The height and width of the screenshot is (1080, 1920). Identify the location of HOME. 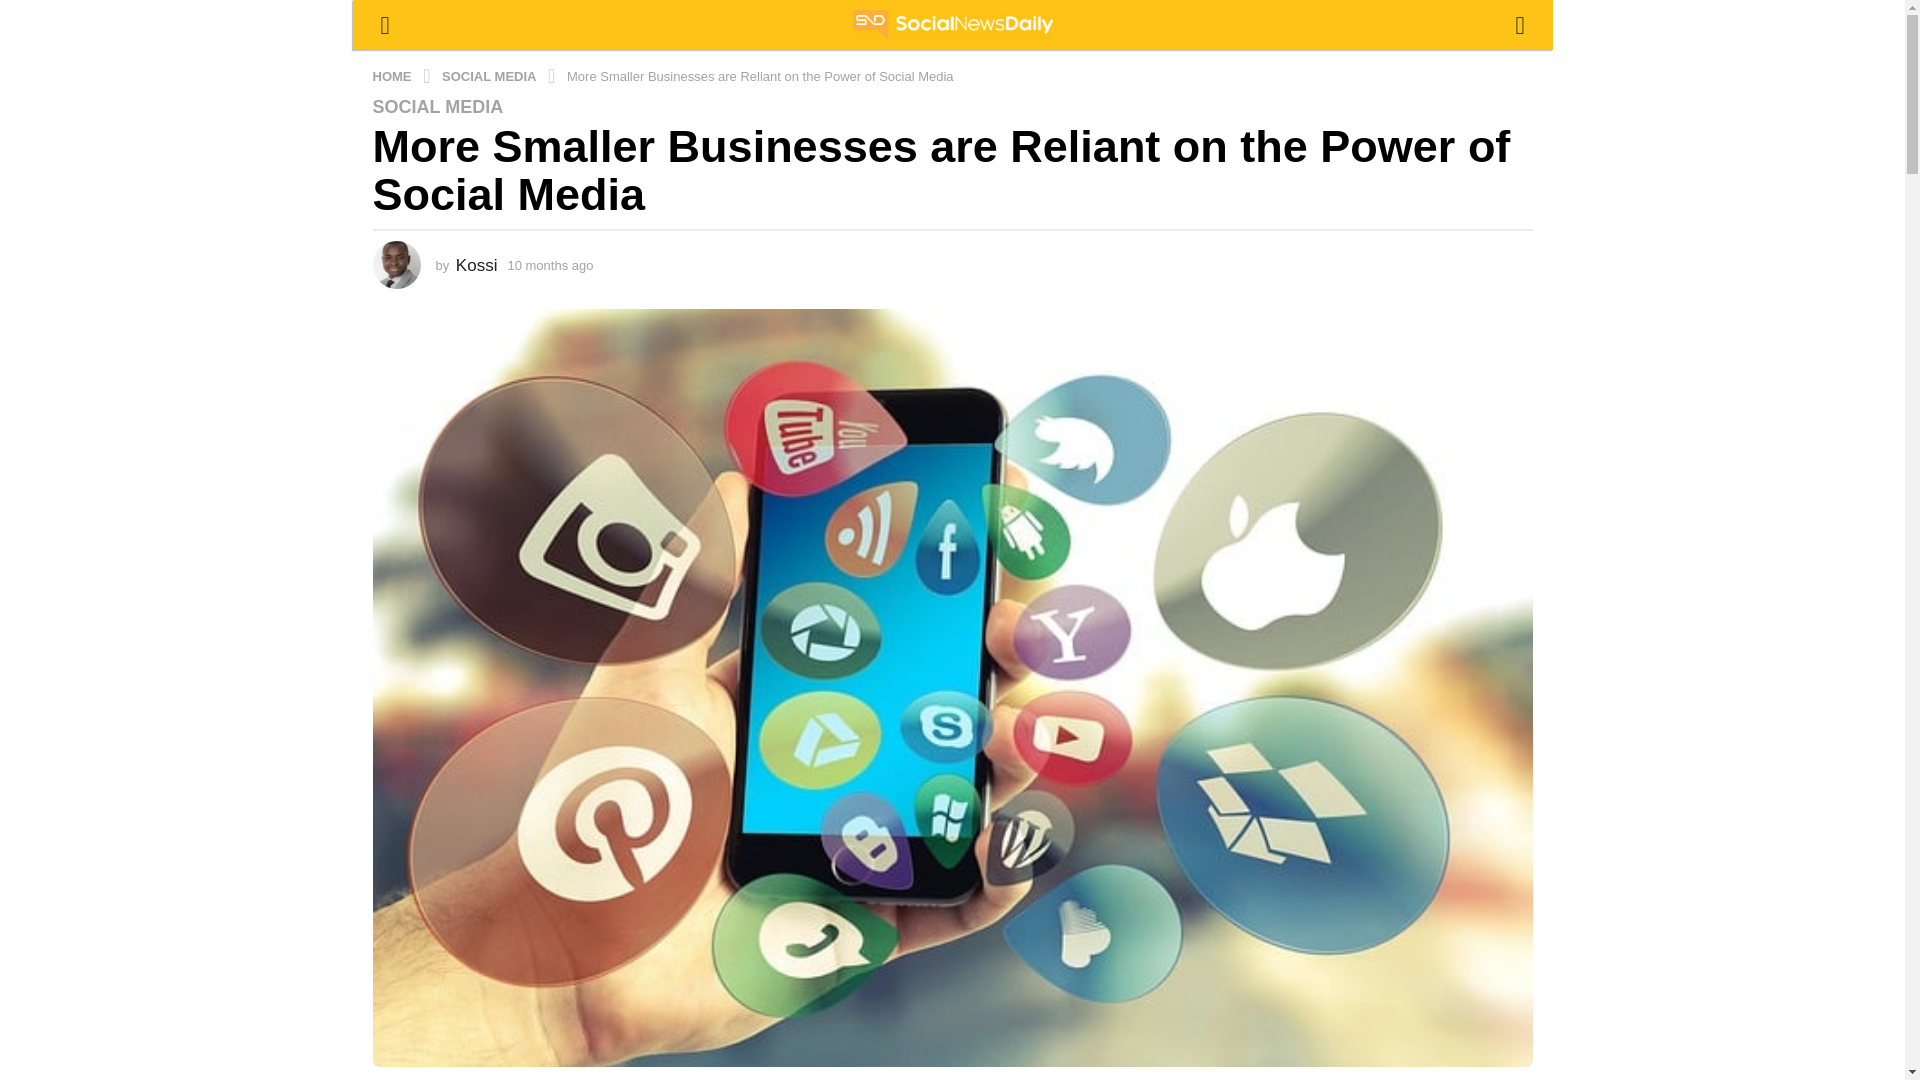
(393, 76).